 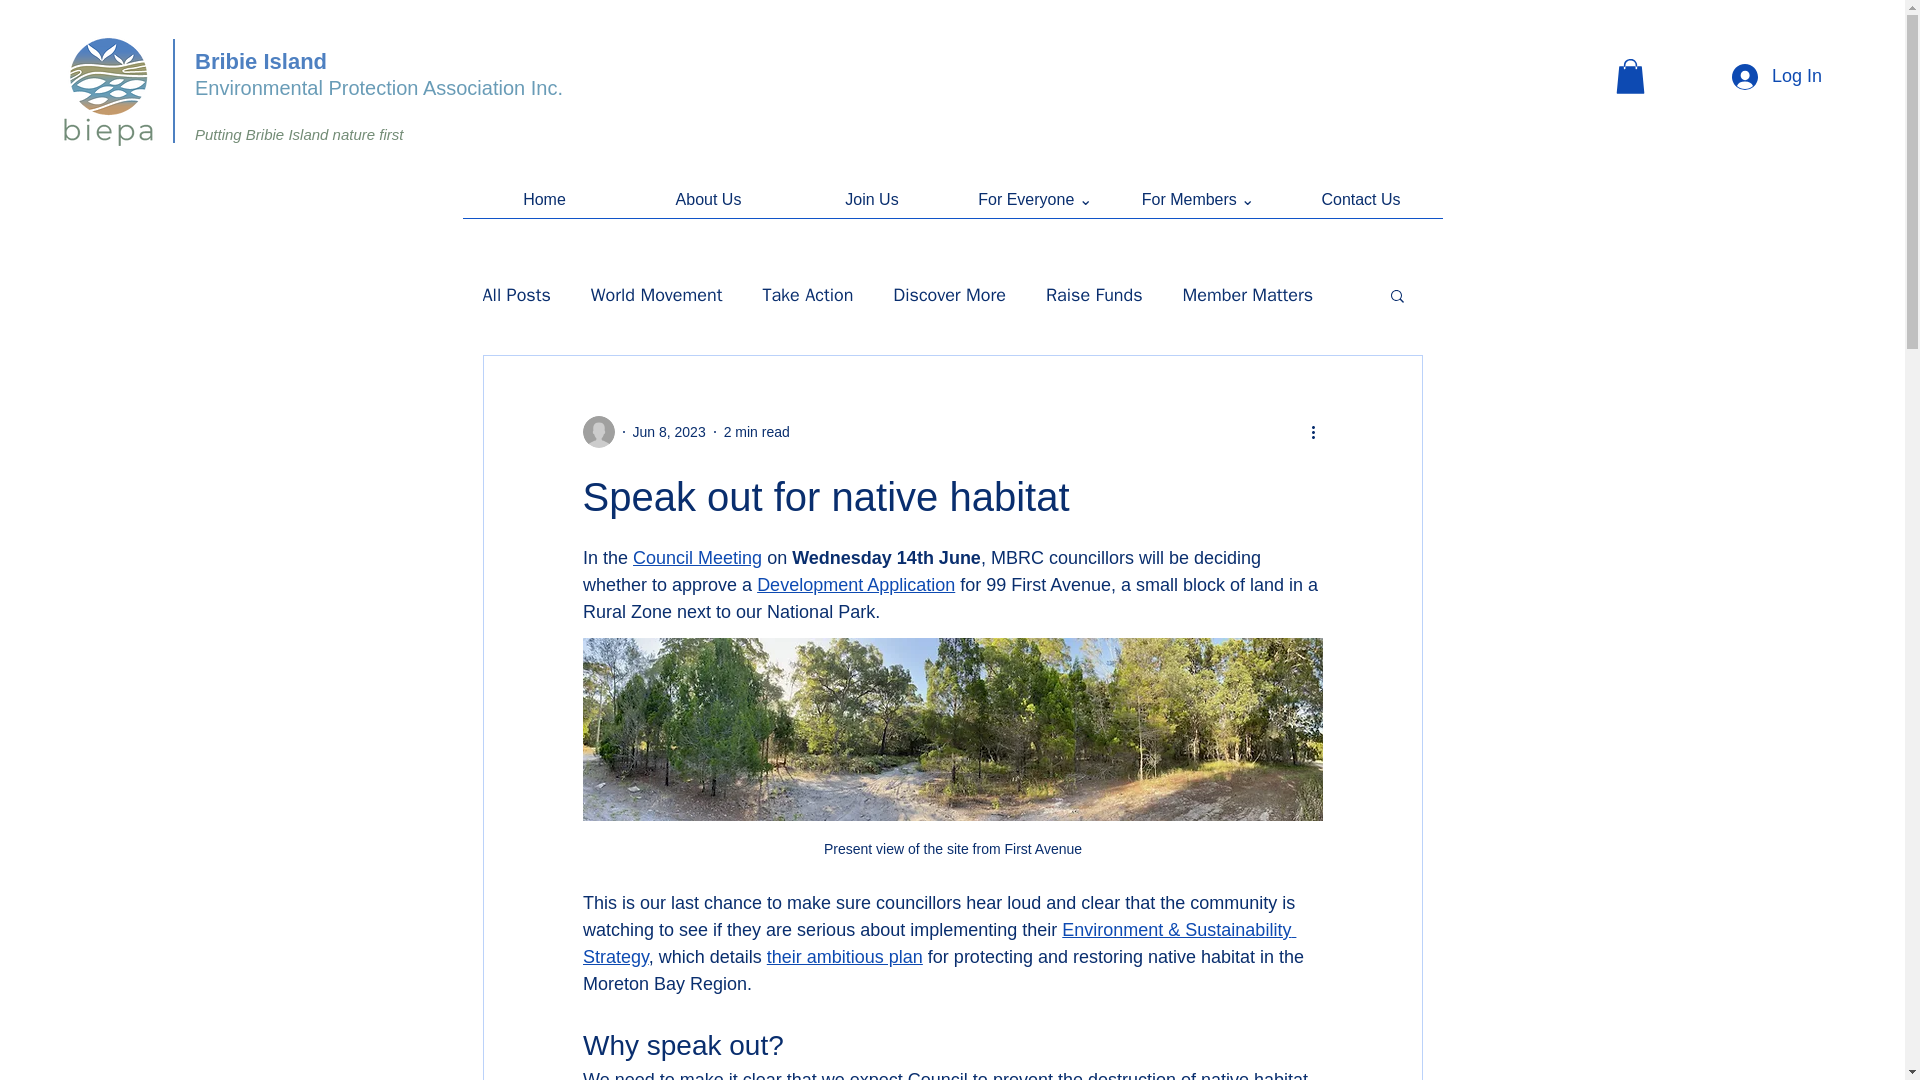 I want to click on Take Action, so click(x=807, y=294).